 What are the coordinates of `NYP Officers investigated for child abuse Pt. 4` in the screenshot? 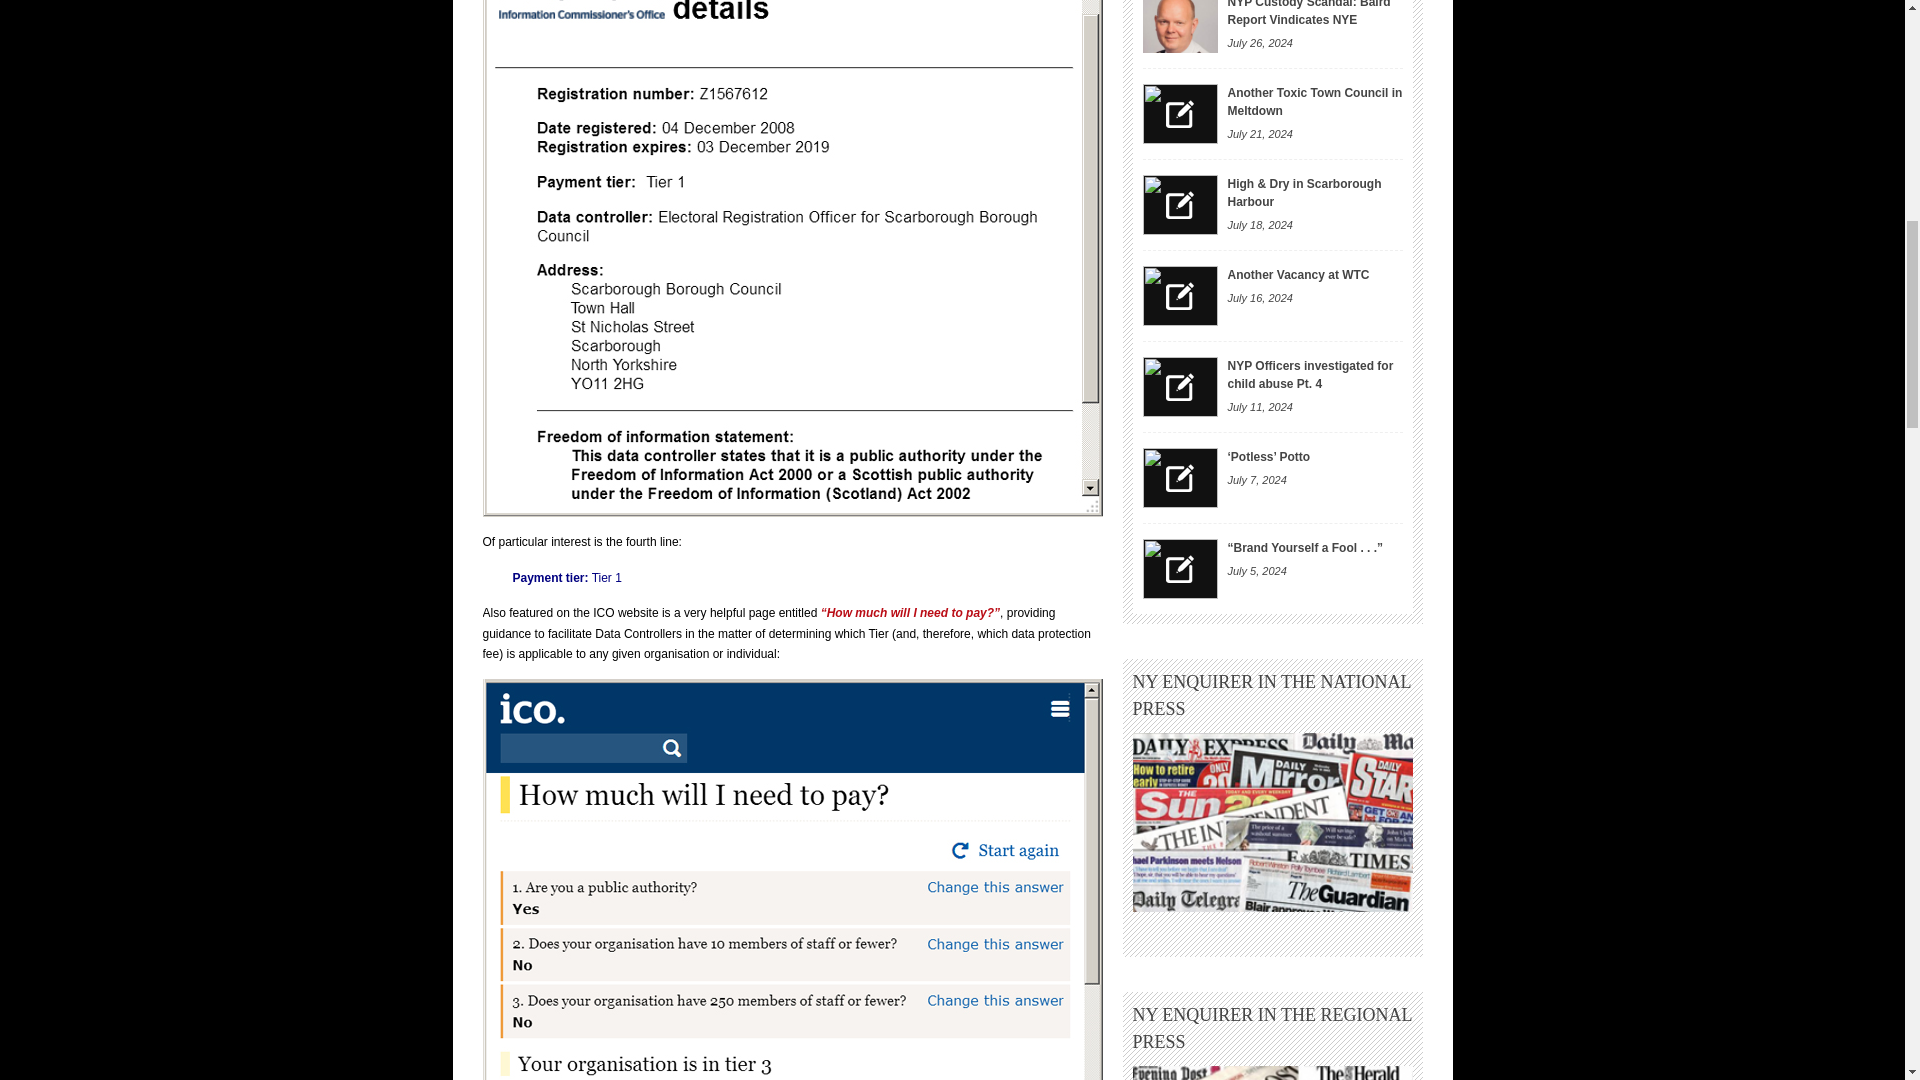 It's located at (1180, 386).